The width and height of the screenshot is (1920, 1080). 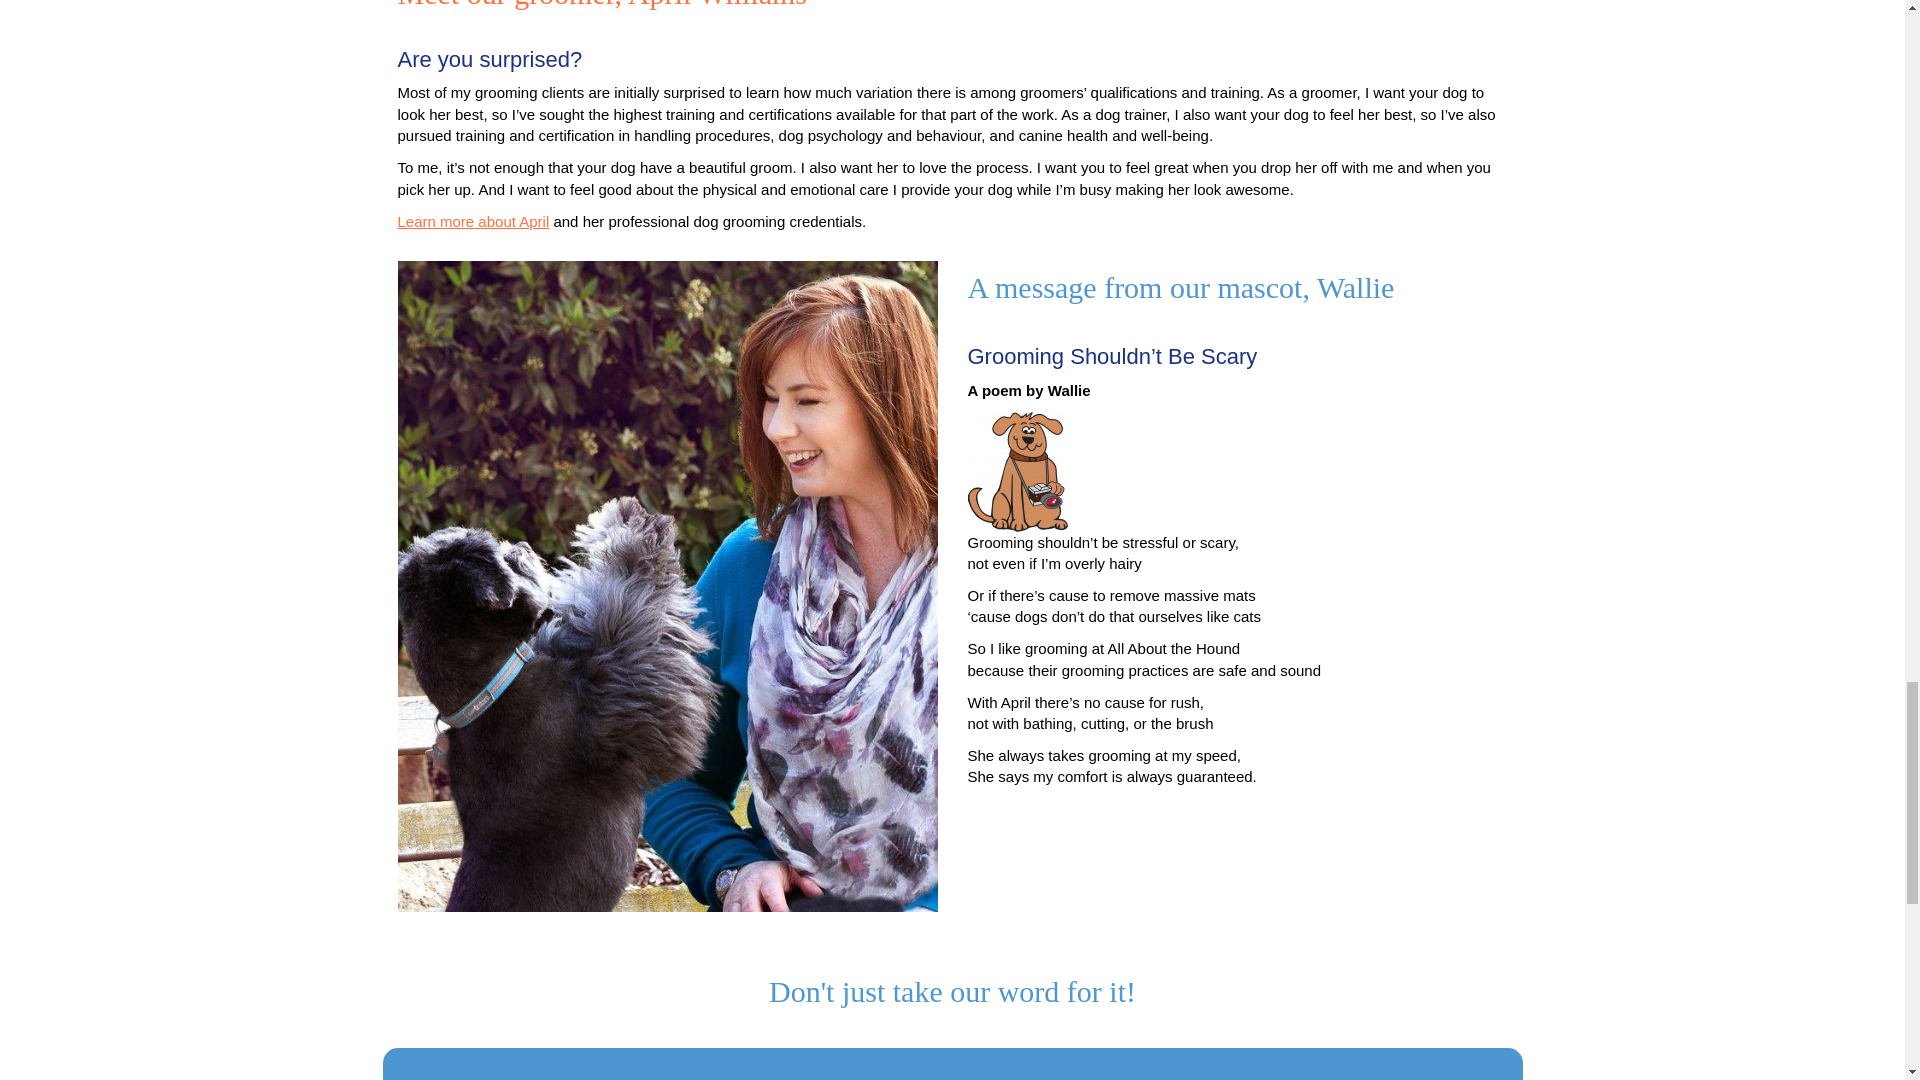 I want to click on Learn more about April, so click(x=473, y=221).